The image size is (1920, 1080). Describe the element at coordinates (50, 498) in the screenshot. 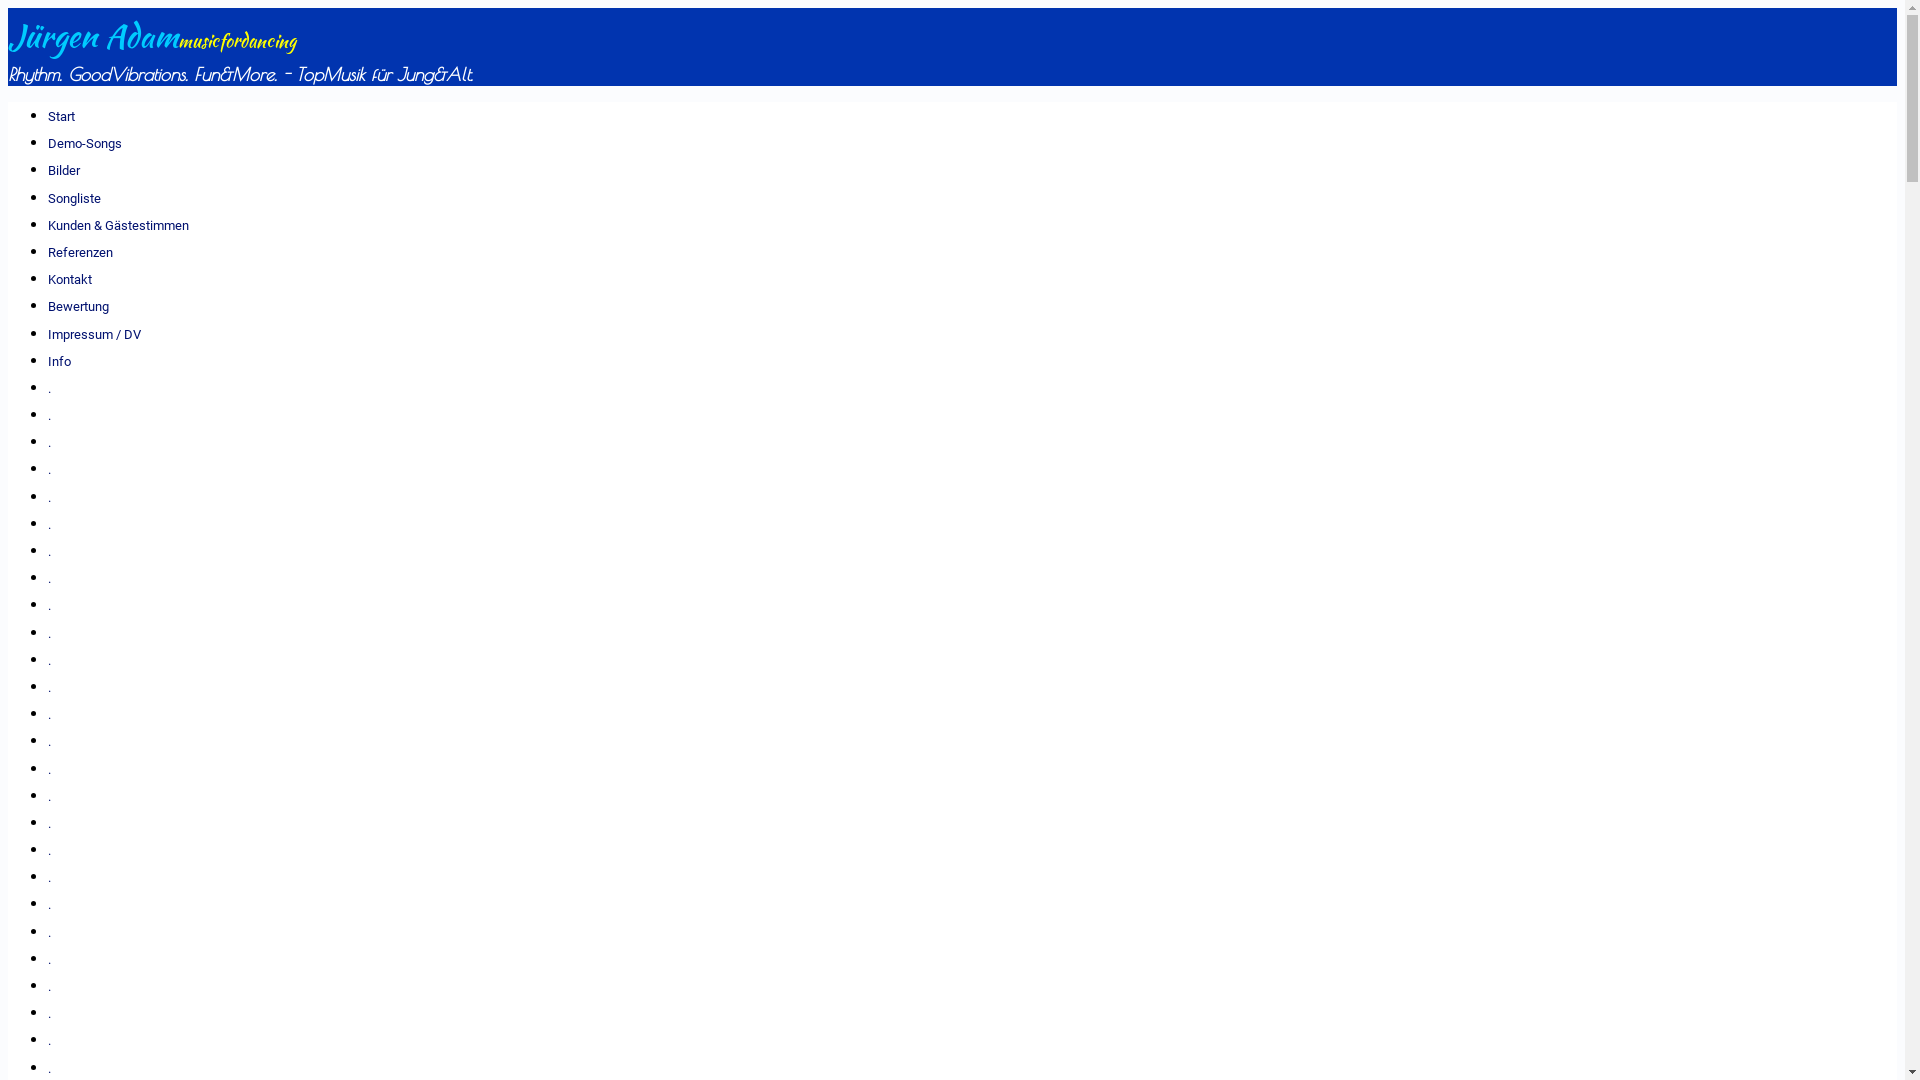

I see `.` at that location.